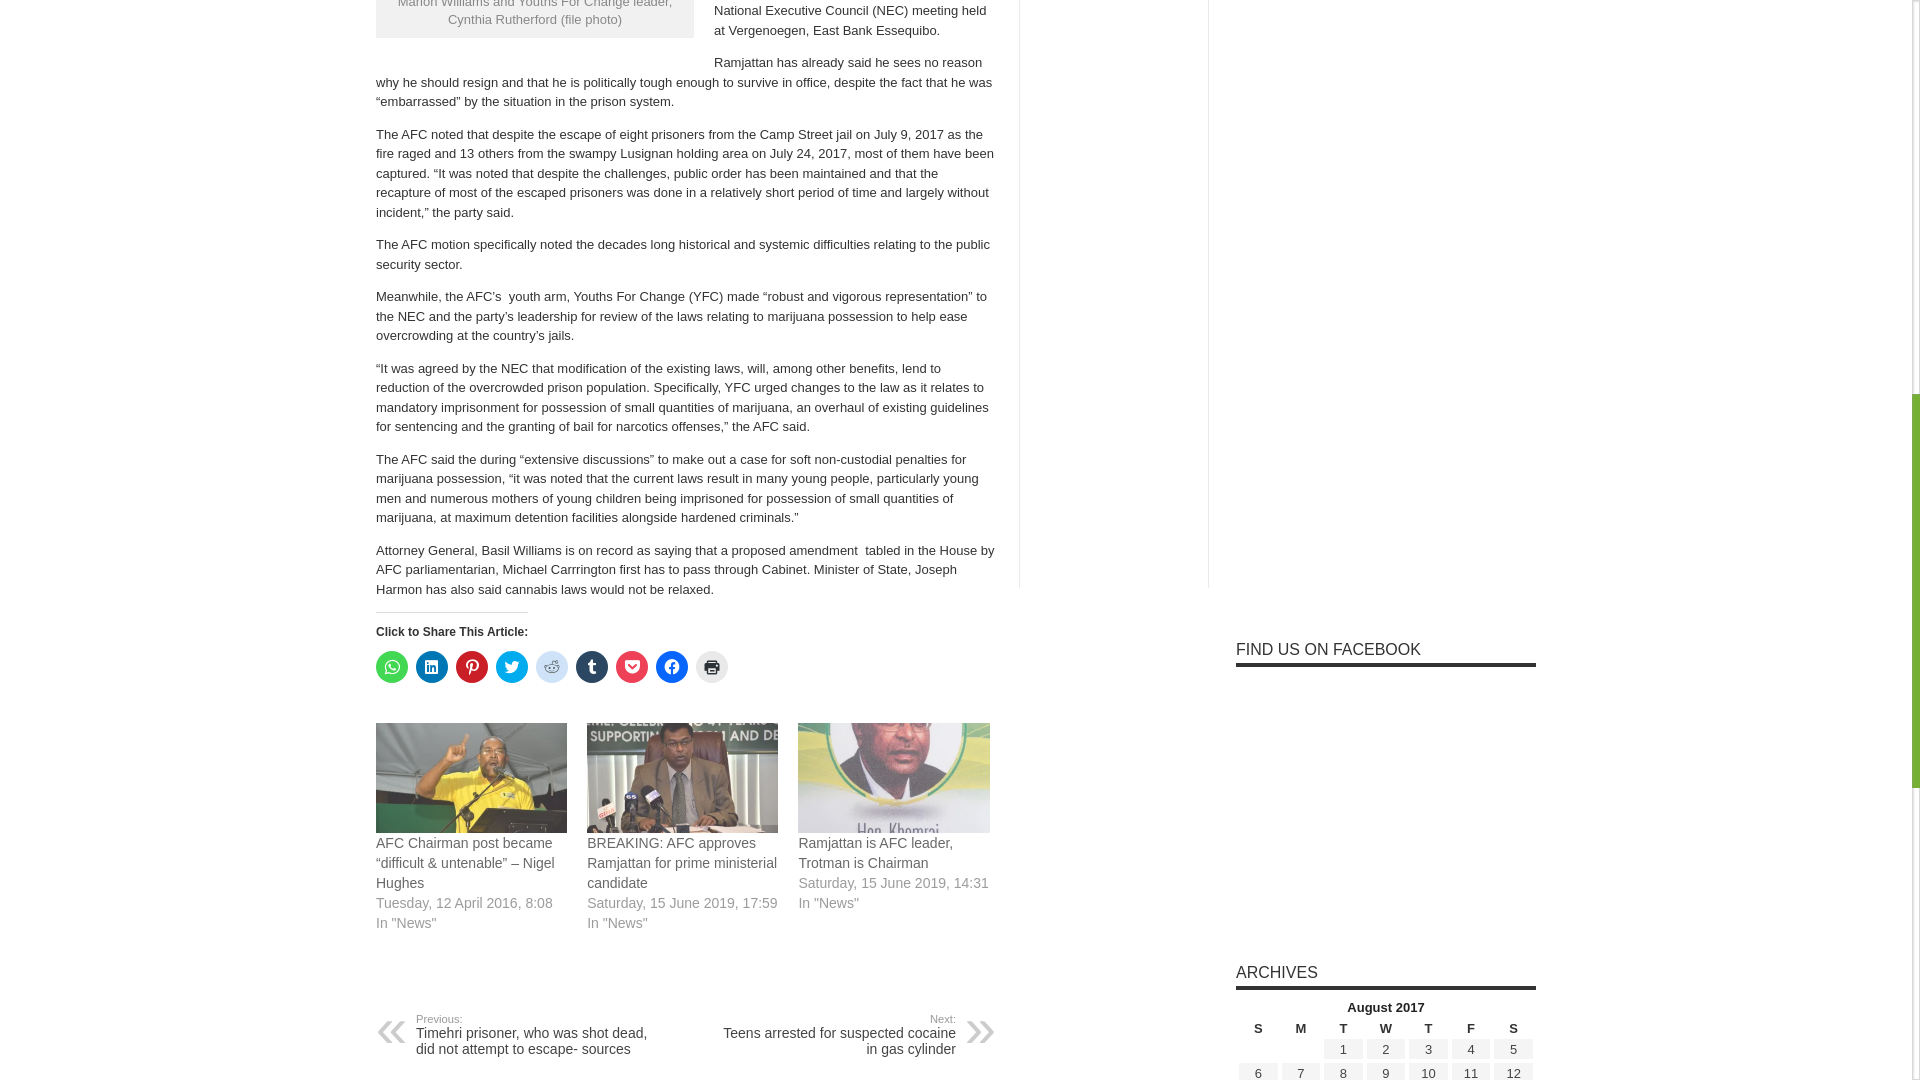  What do you see at coordinates (472, 666) in the screenshot?
I see `Click to share on Pinterest` at bounding box center [472, 666].